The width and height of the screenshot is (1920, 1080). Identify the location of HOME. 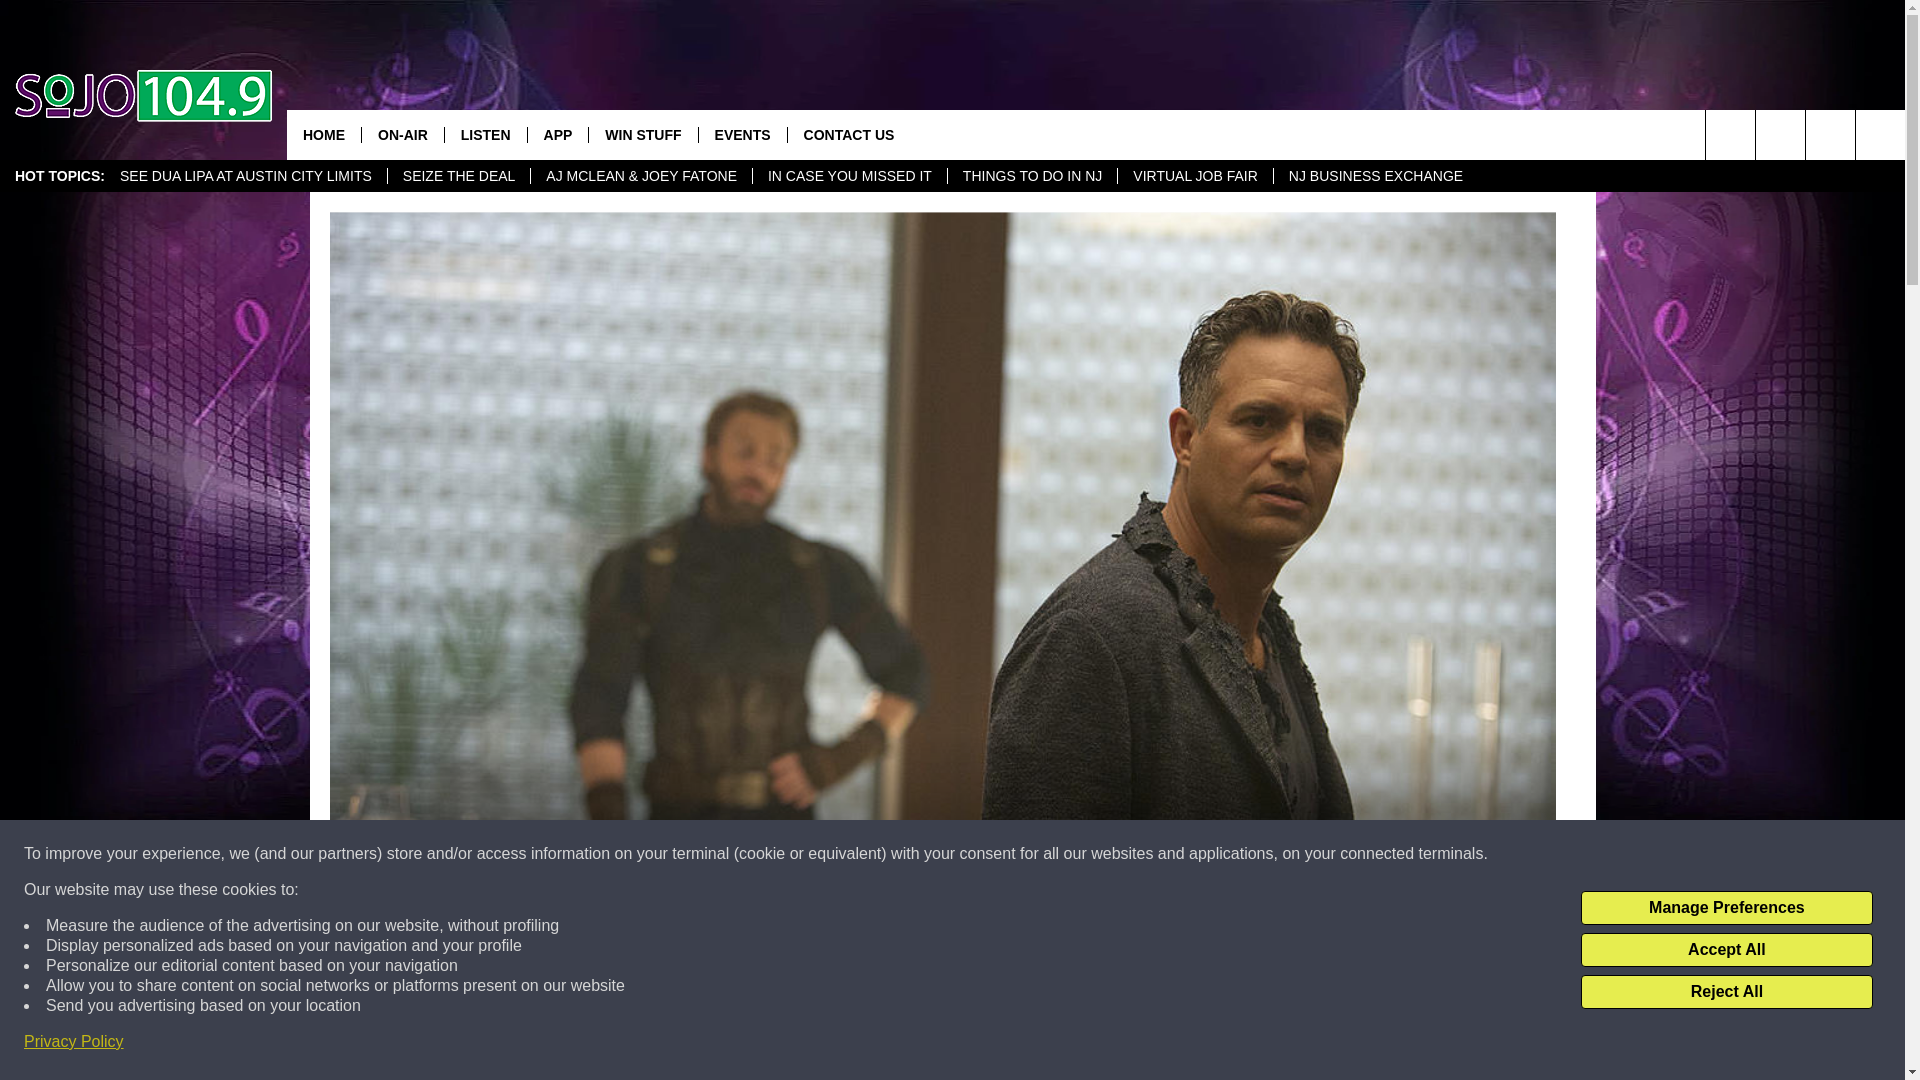
(323, 134).